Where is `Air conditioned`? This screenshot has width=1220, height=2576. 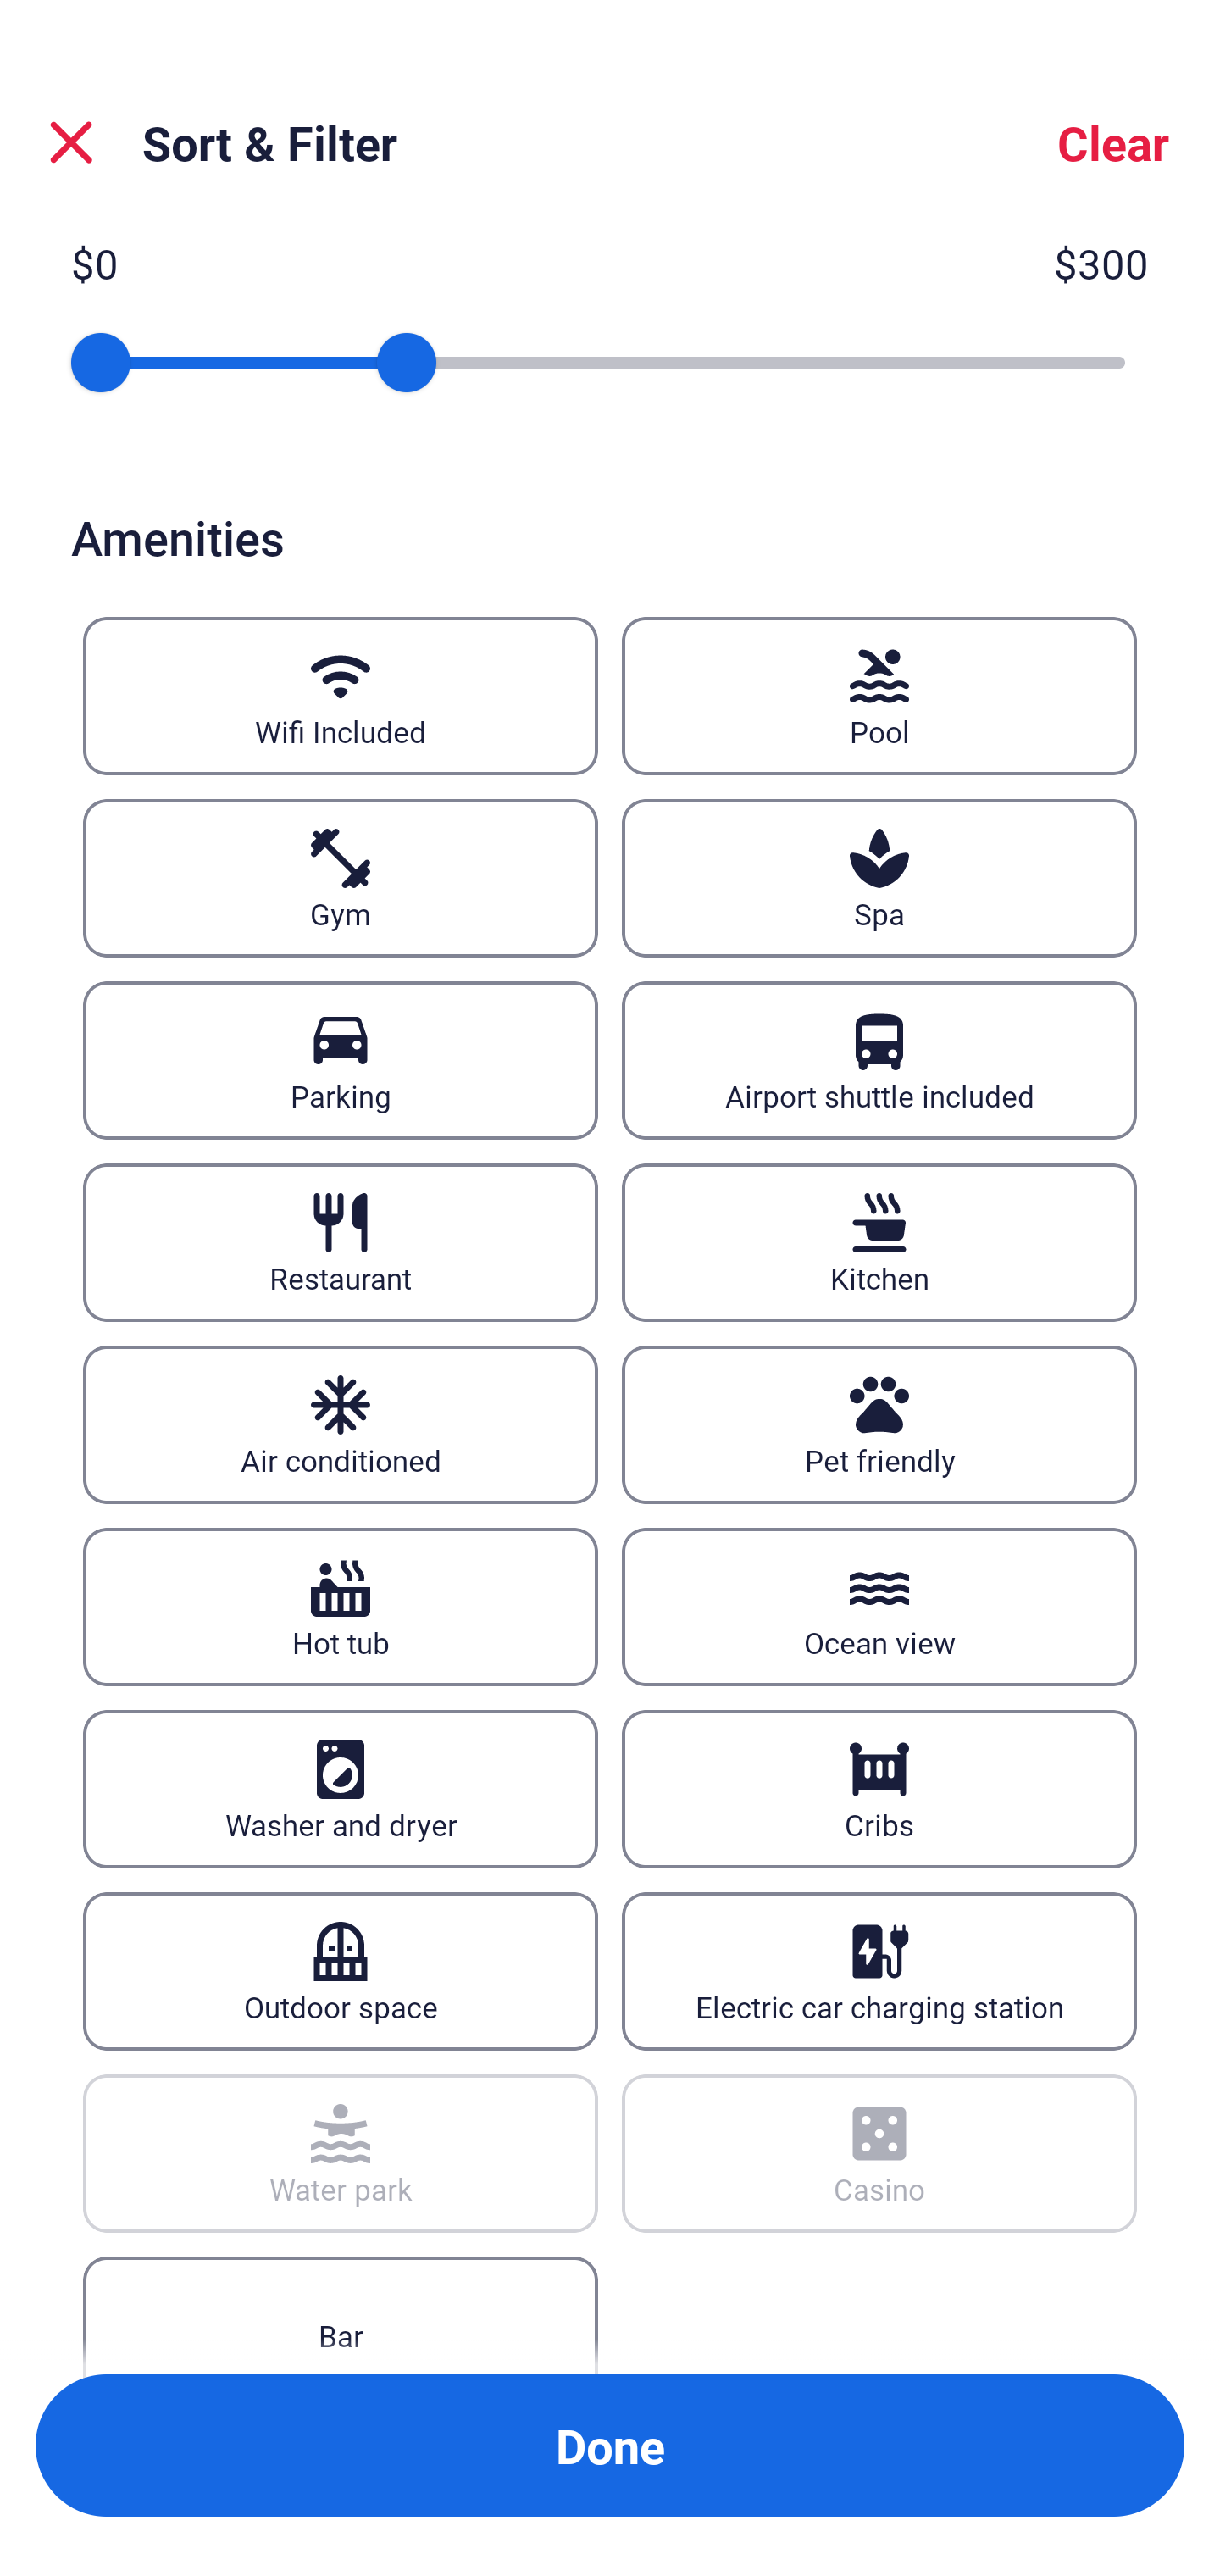 Air conditioned is located at coordinates (340, 1424).